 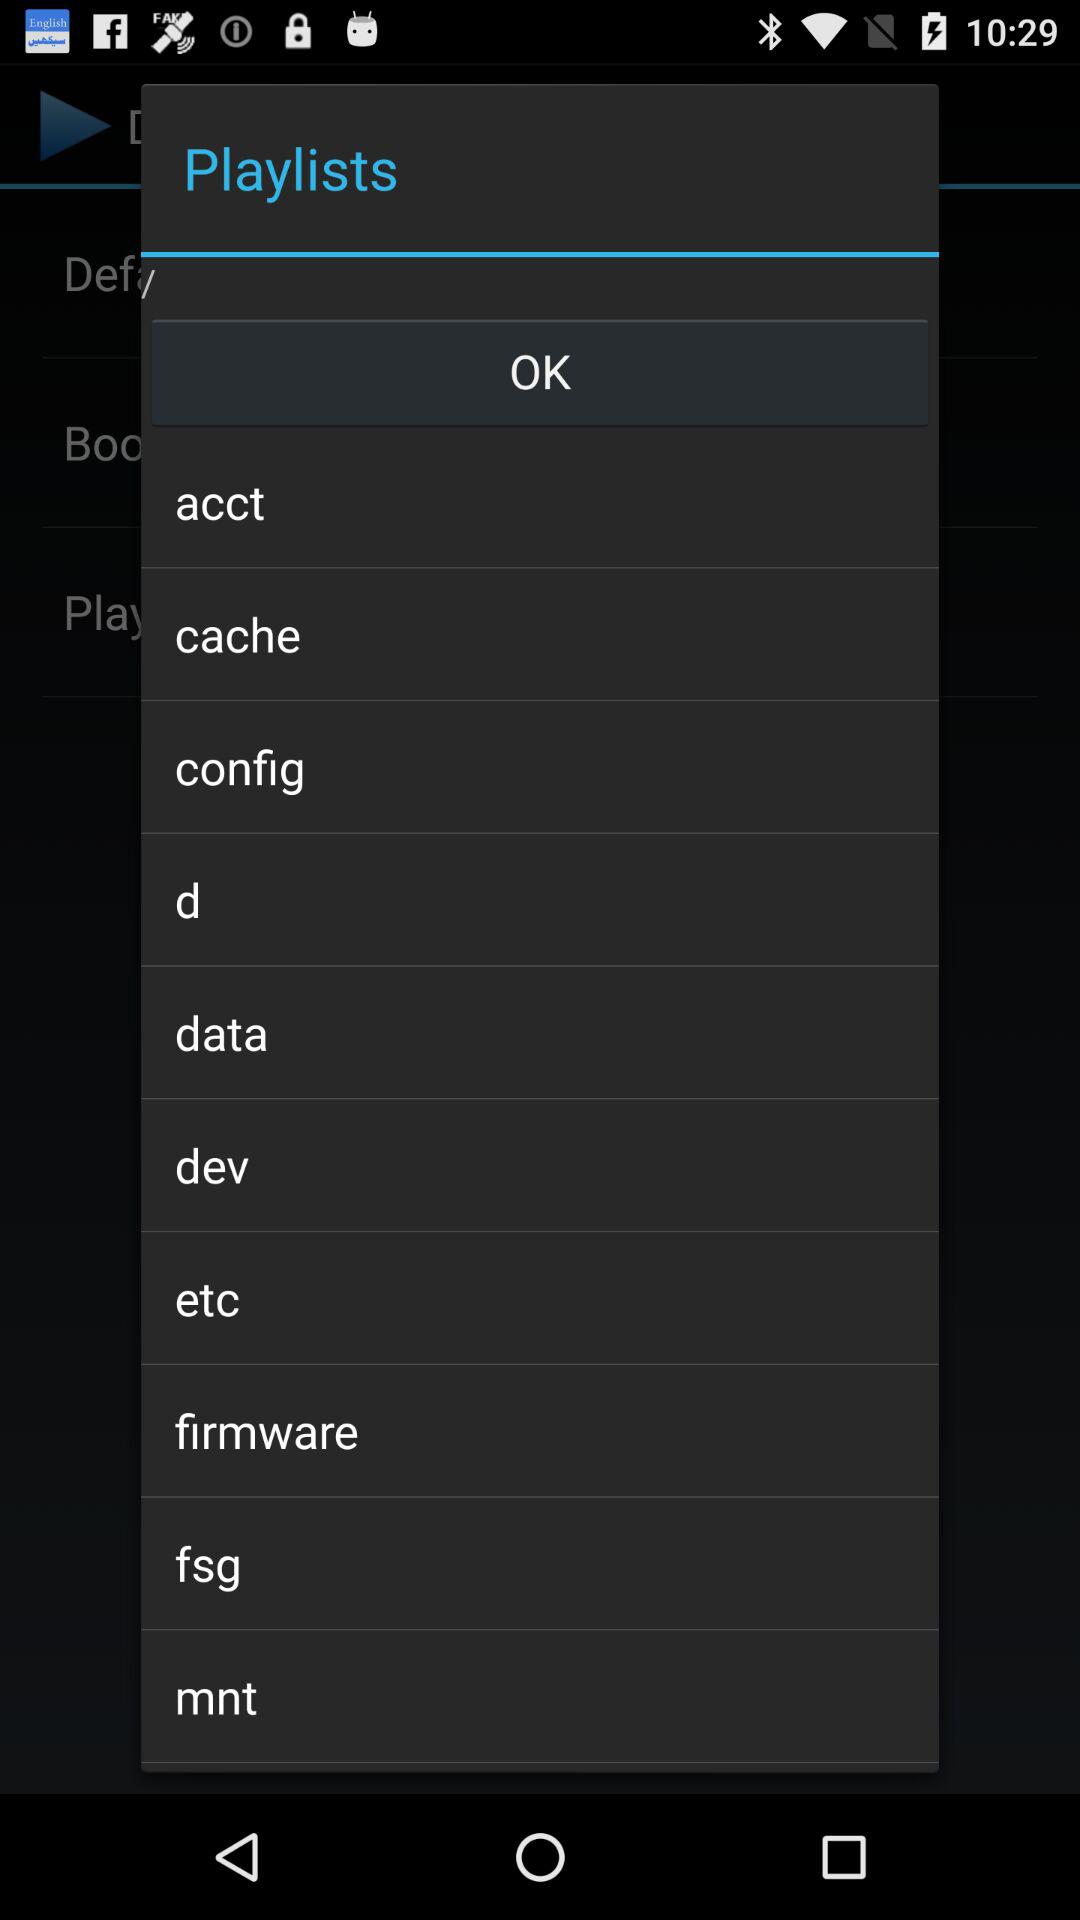 What do you see at coordinates (539, 1768) in the screenshot?
I see `select item below the mnt` at bounding box center [539, 1768].